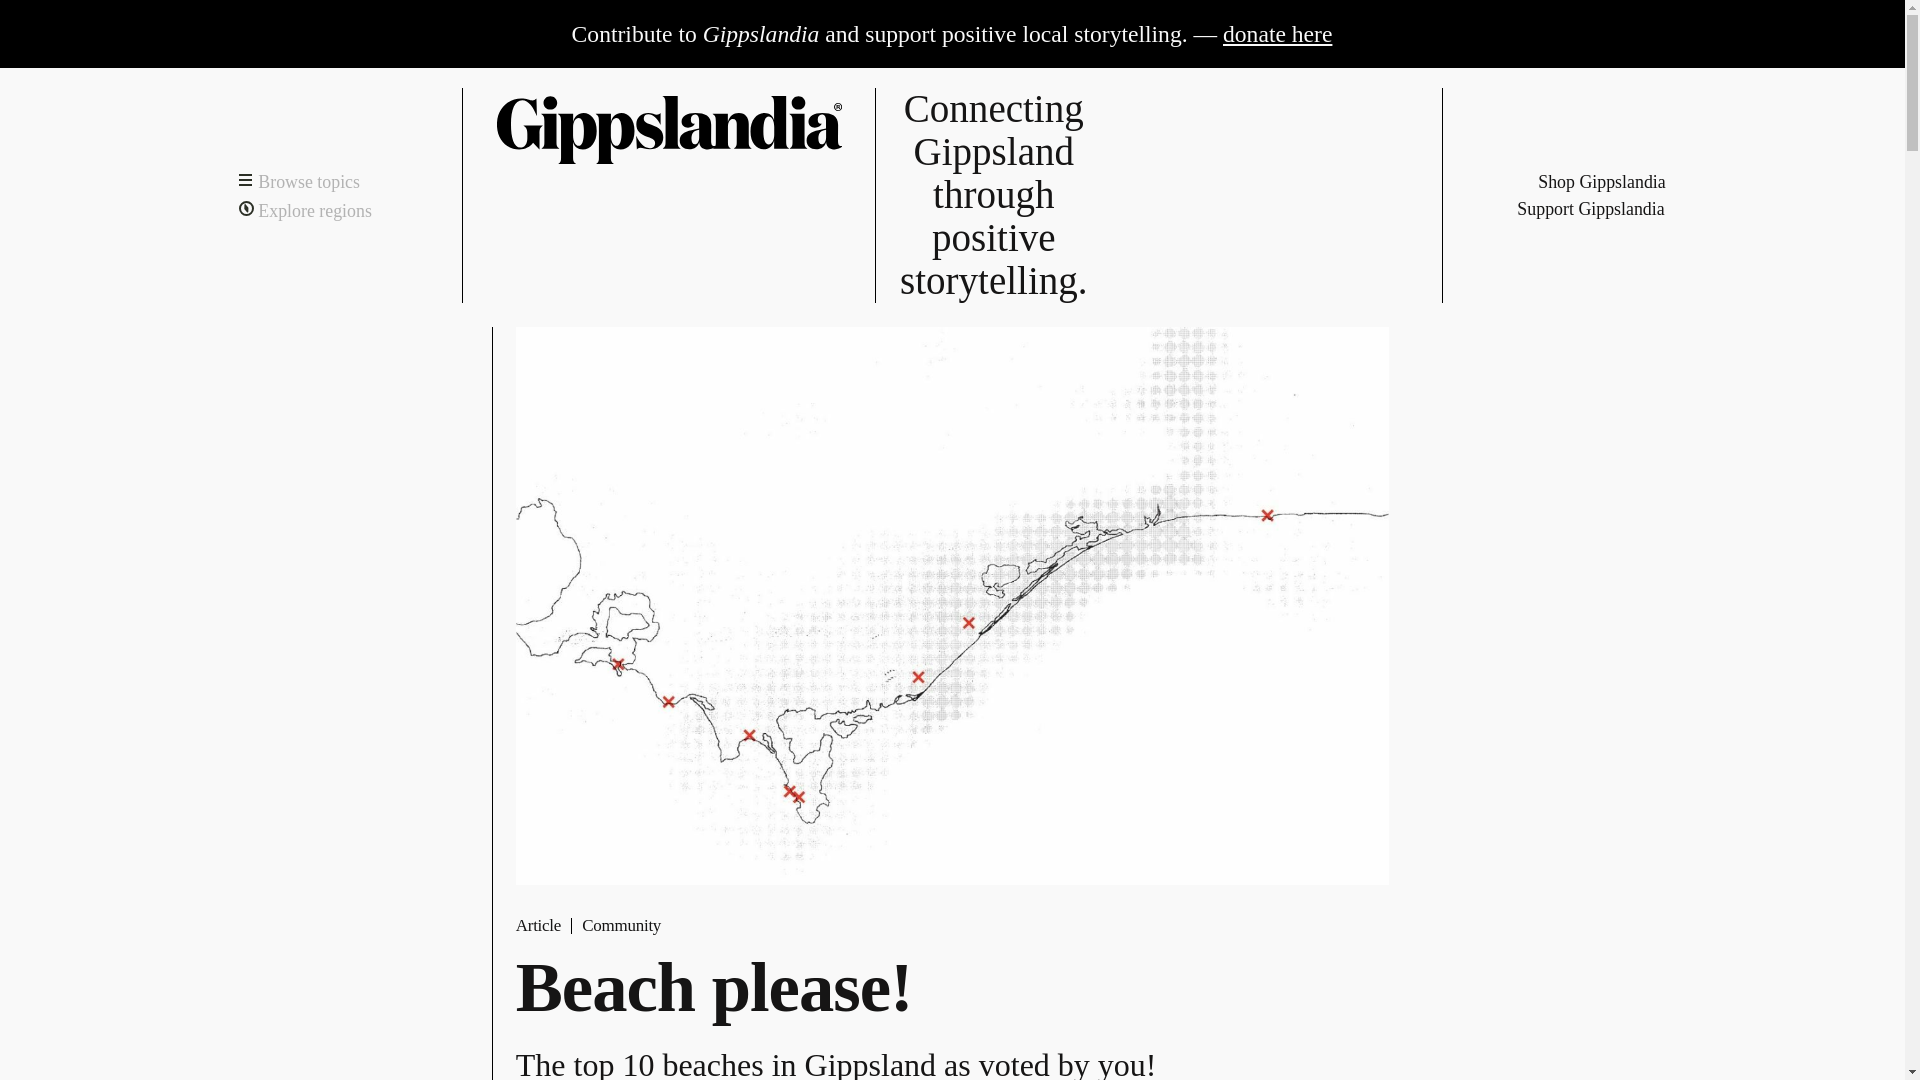 Image resolution: width=1920 pixels, height=1080 pixels. What do you see at coordinates (305, 209) in the screenshot?
I see `Explore regions` at bounding box center [305, 209].